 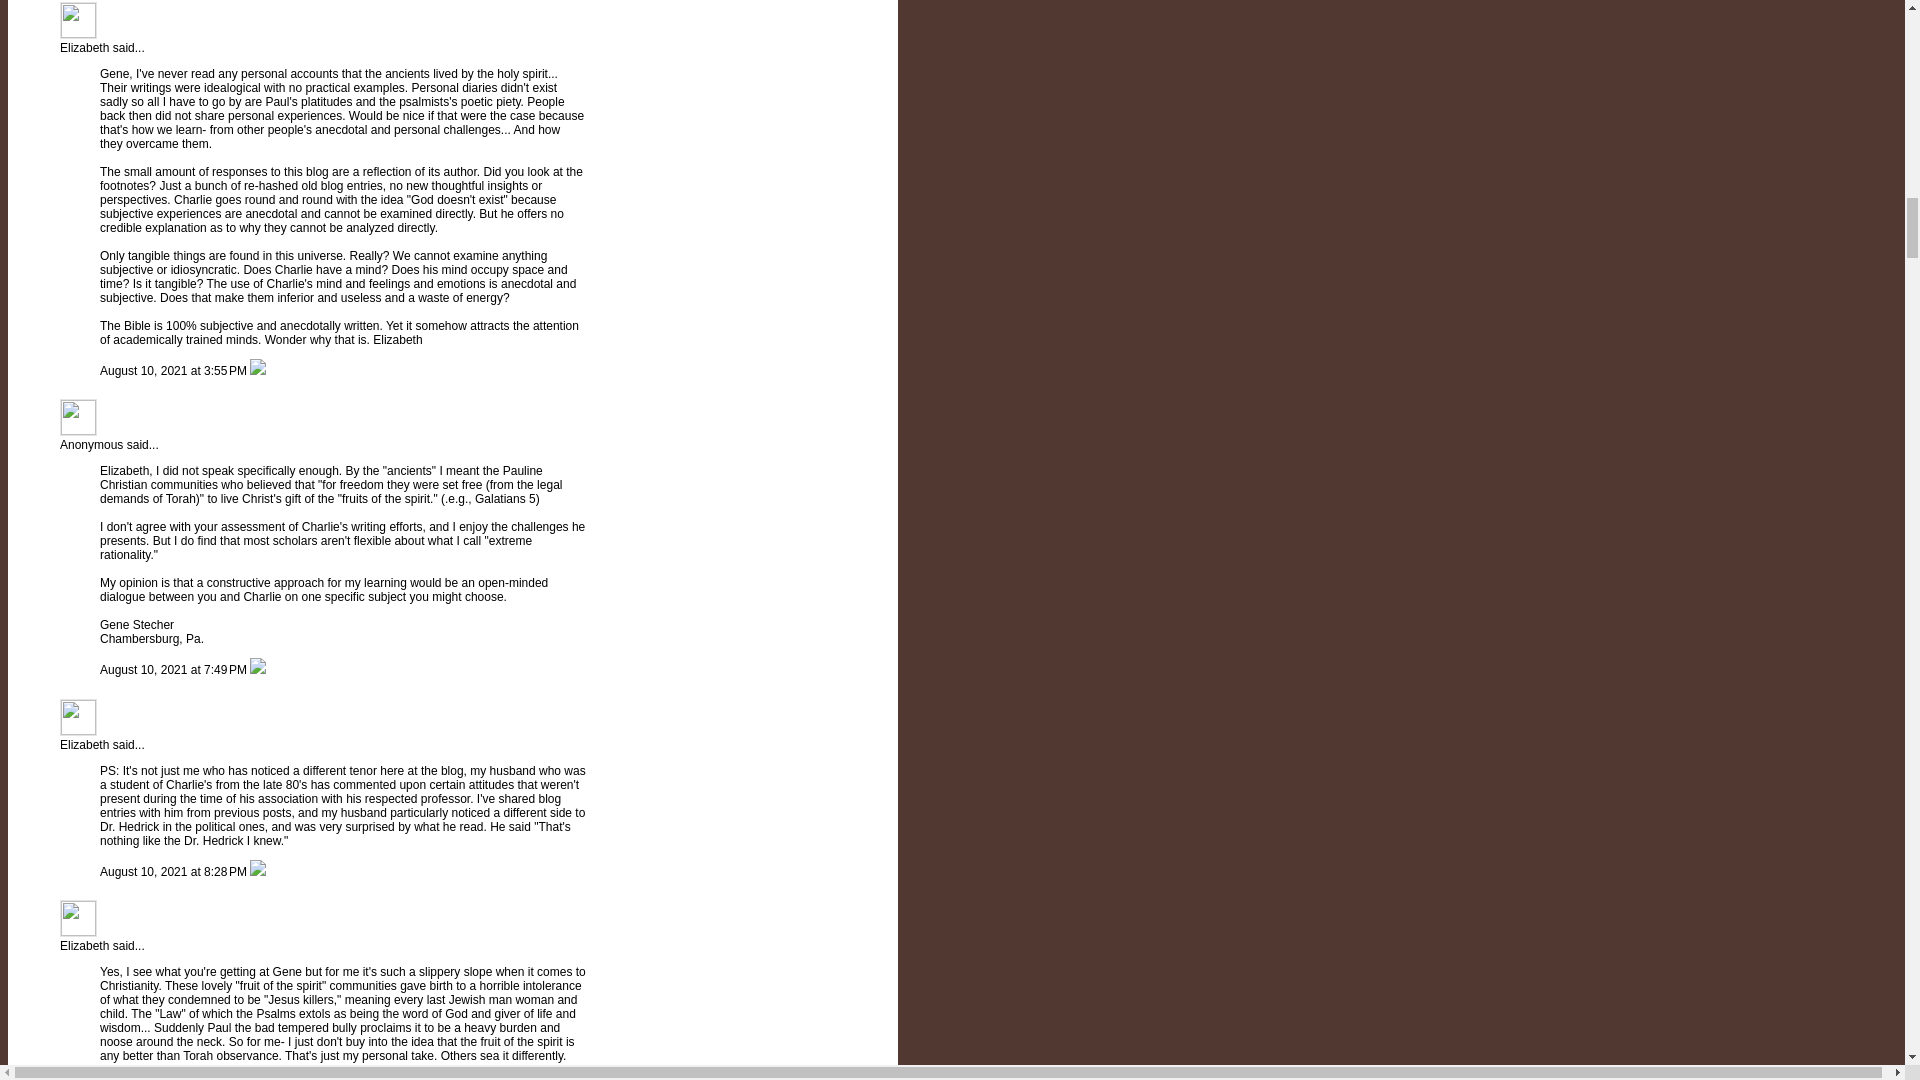 What do you see at coordinates (258, 370) in the screenshot?
I see `Delete Comment` at bounding box center [258, 370].